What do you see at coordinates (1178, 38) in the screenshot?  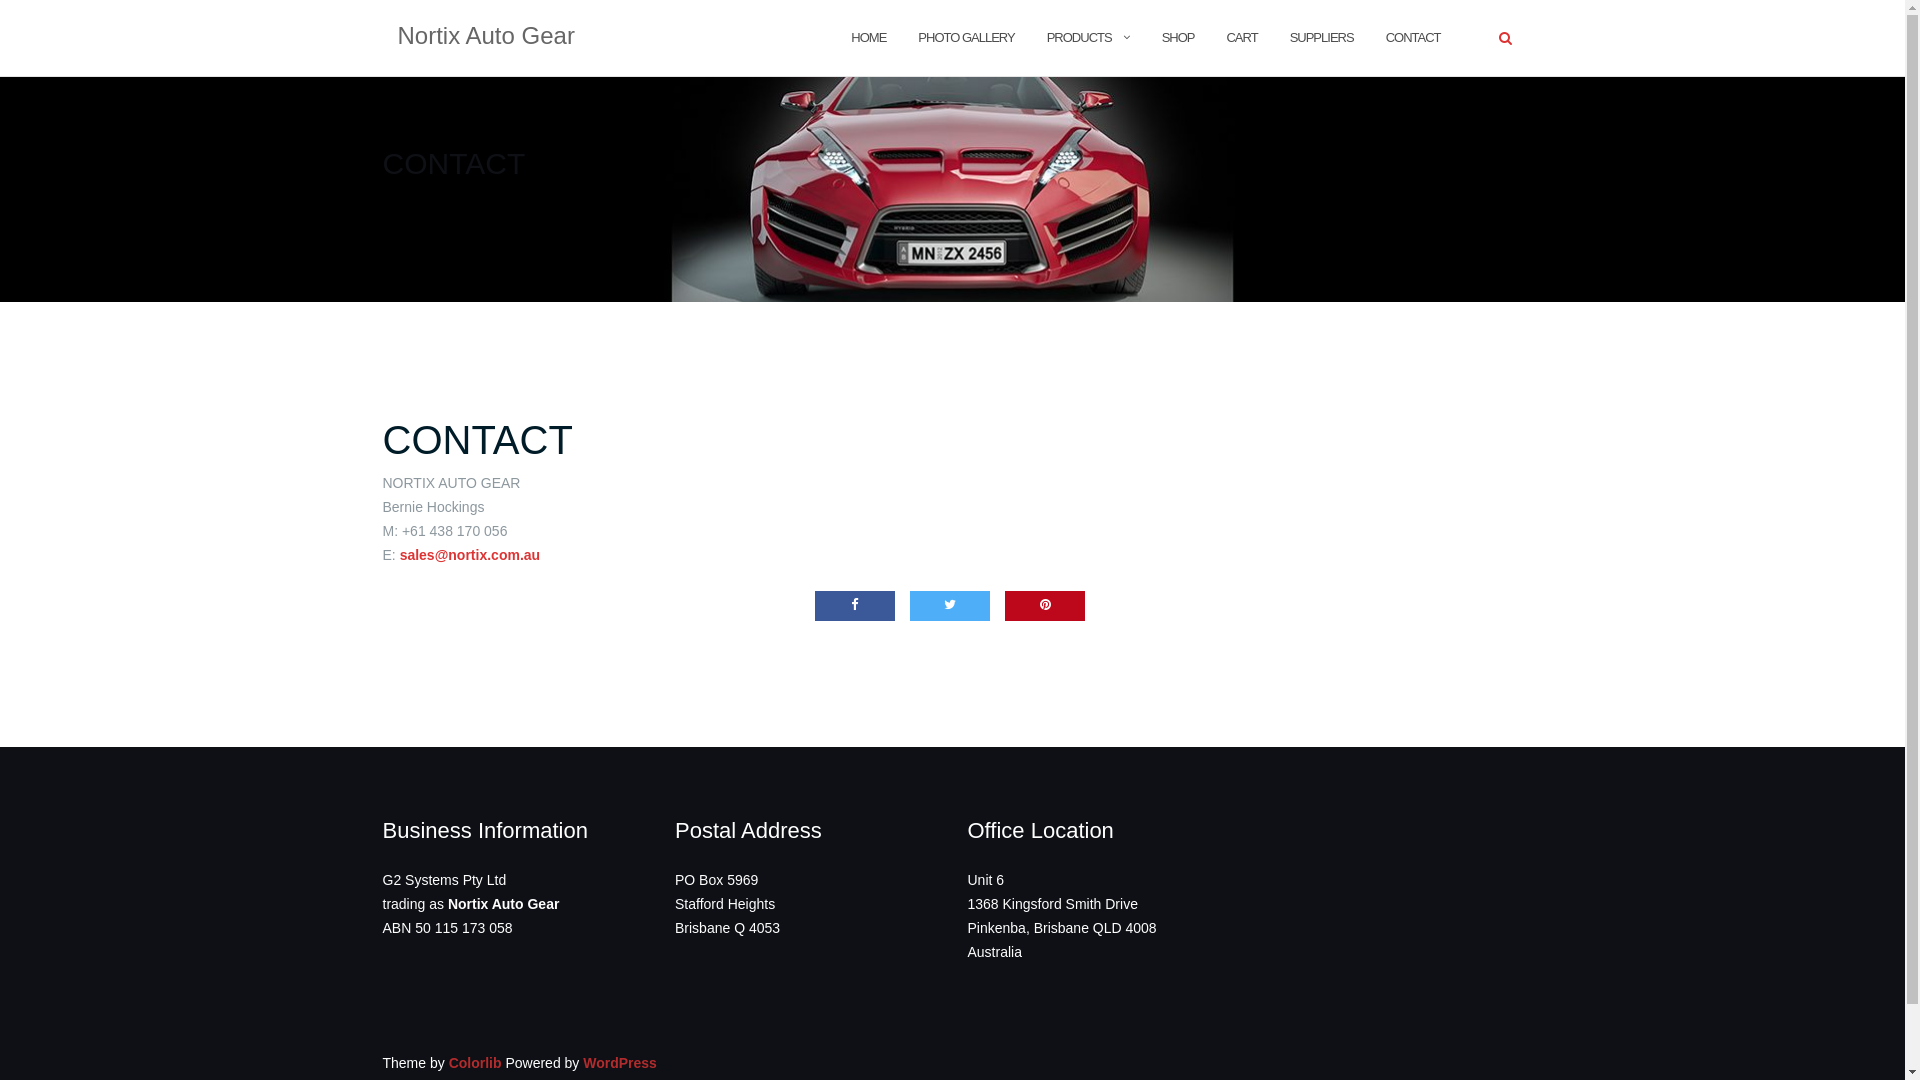 I see `SHOP` at bounding box center [1178, 38].